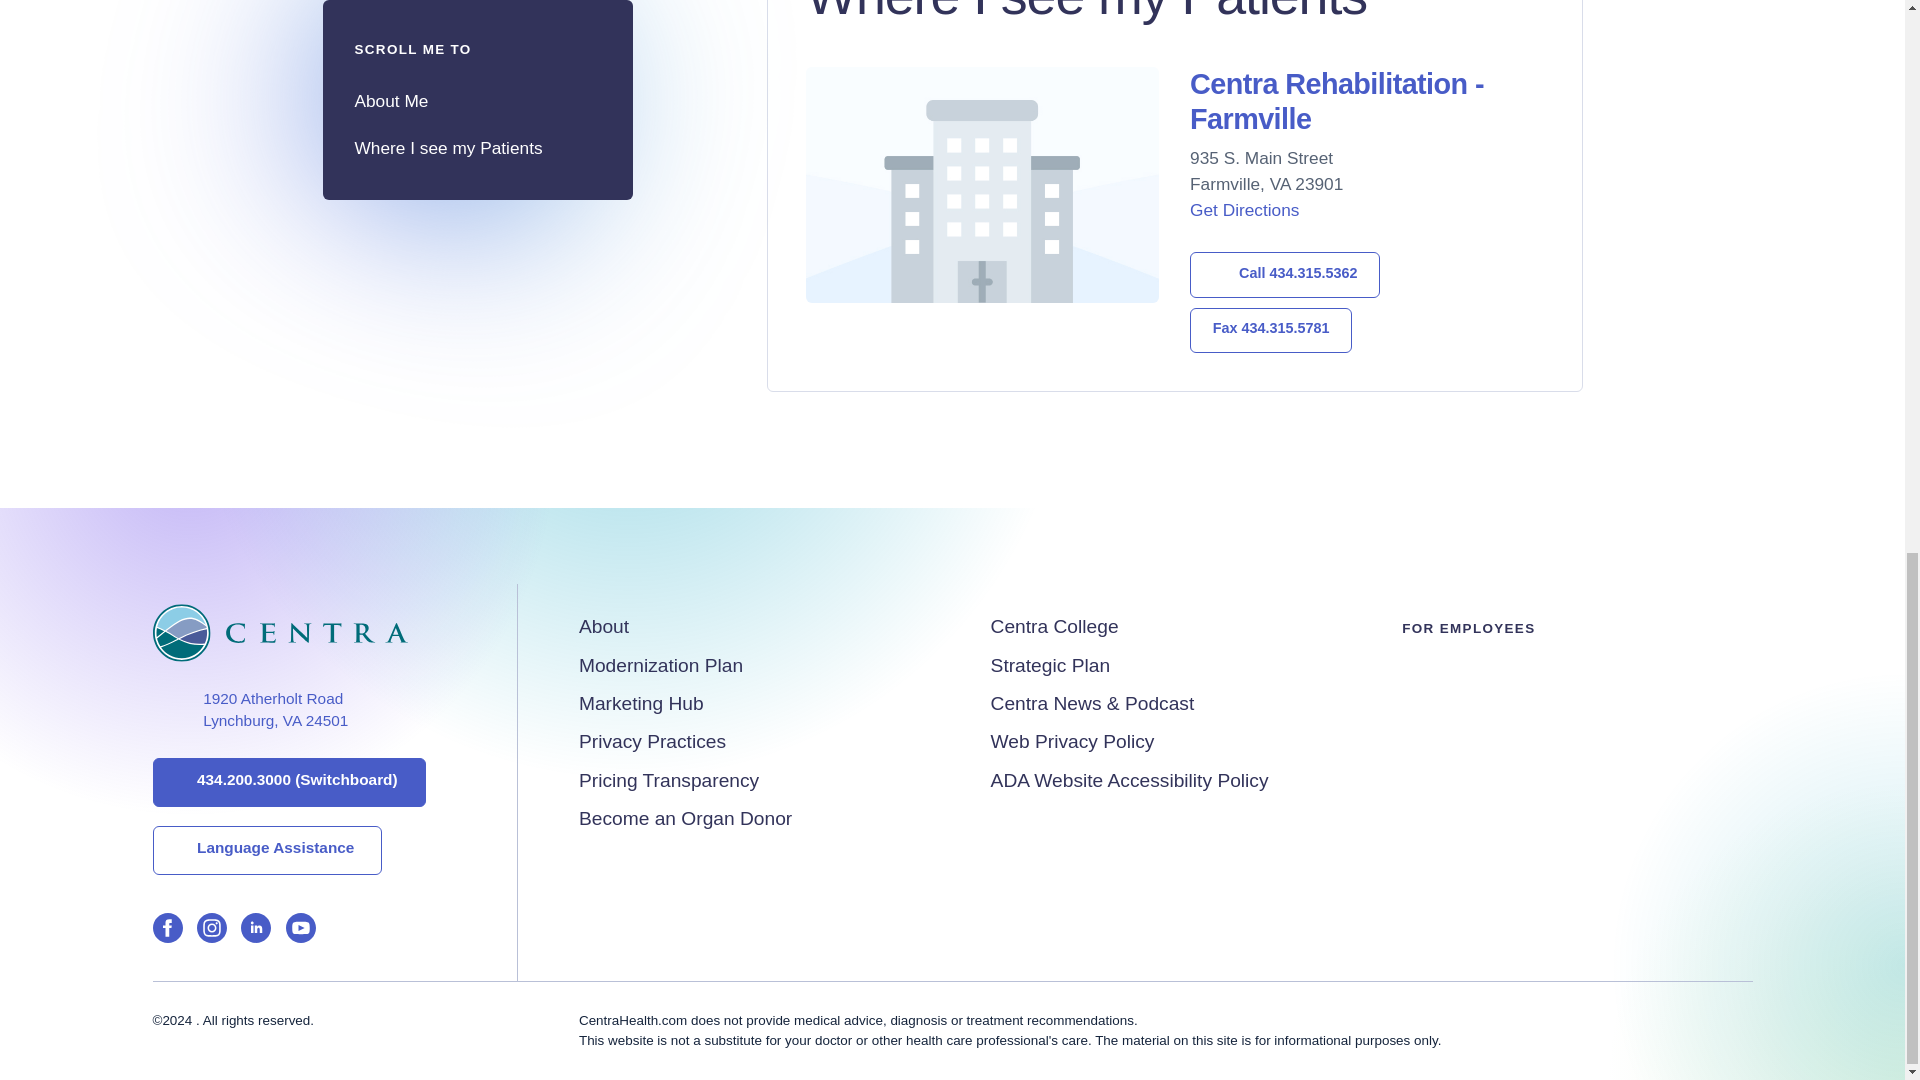 The image size is (1920, 1080). I want to click on LinkedIn, so click(1337, 102).